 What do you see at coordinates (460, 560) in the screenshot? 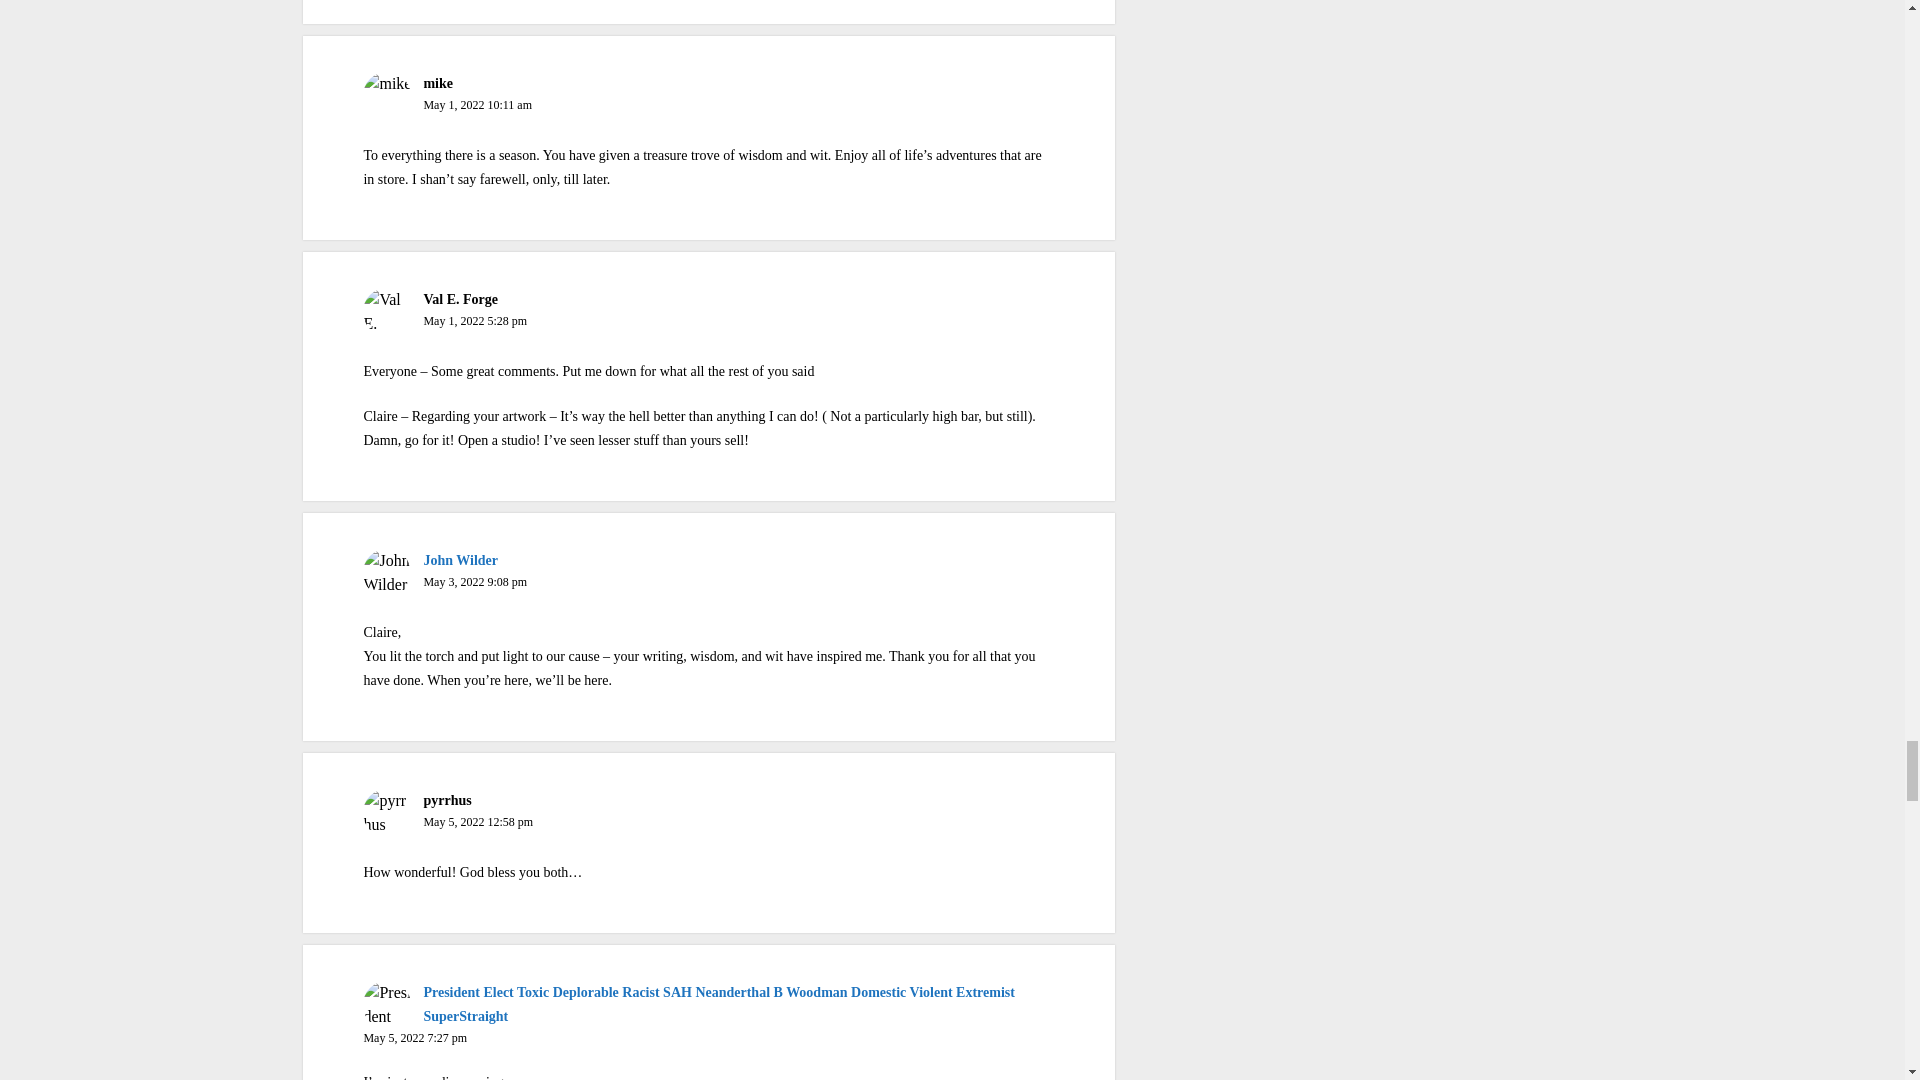
I see `John Wilder` at bounding box center [460, 560].